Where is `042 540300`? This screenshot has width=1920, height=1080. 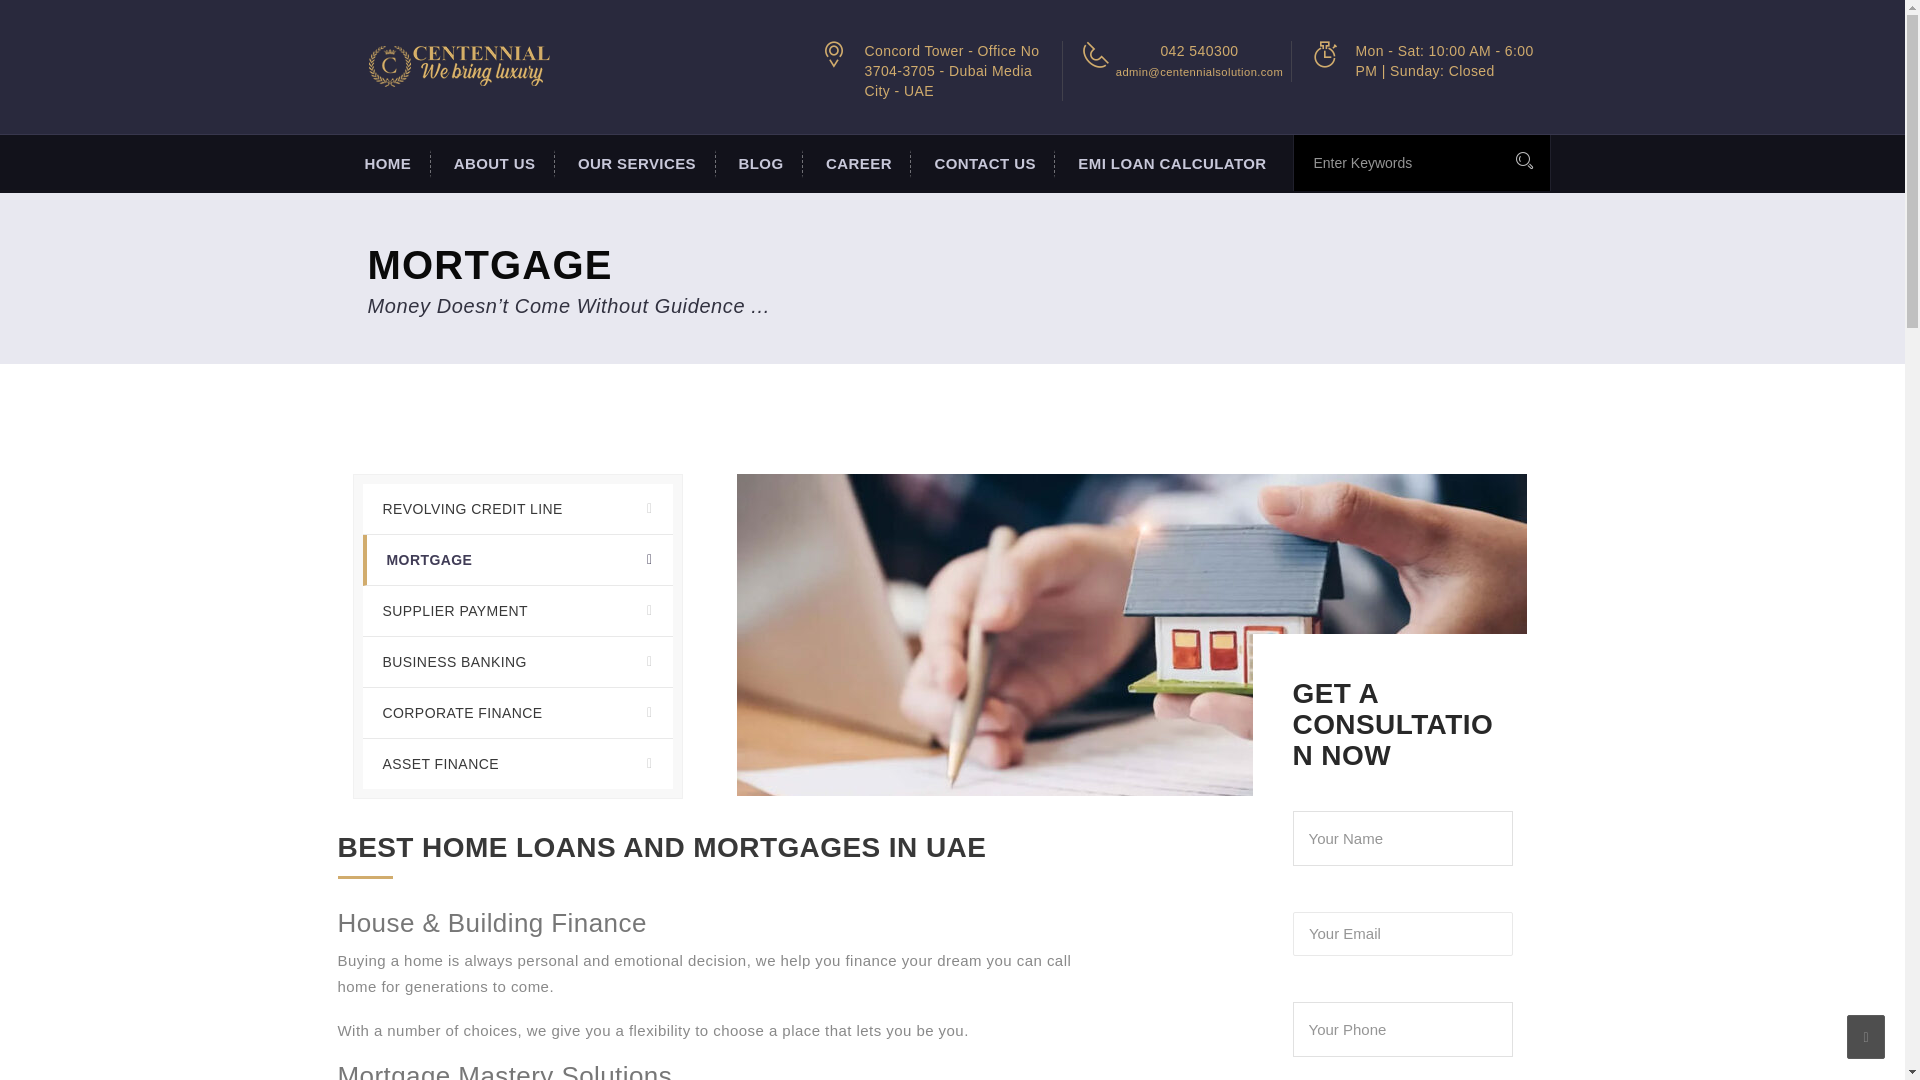
042 540300 is located at coordinates (1198, 51).